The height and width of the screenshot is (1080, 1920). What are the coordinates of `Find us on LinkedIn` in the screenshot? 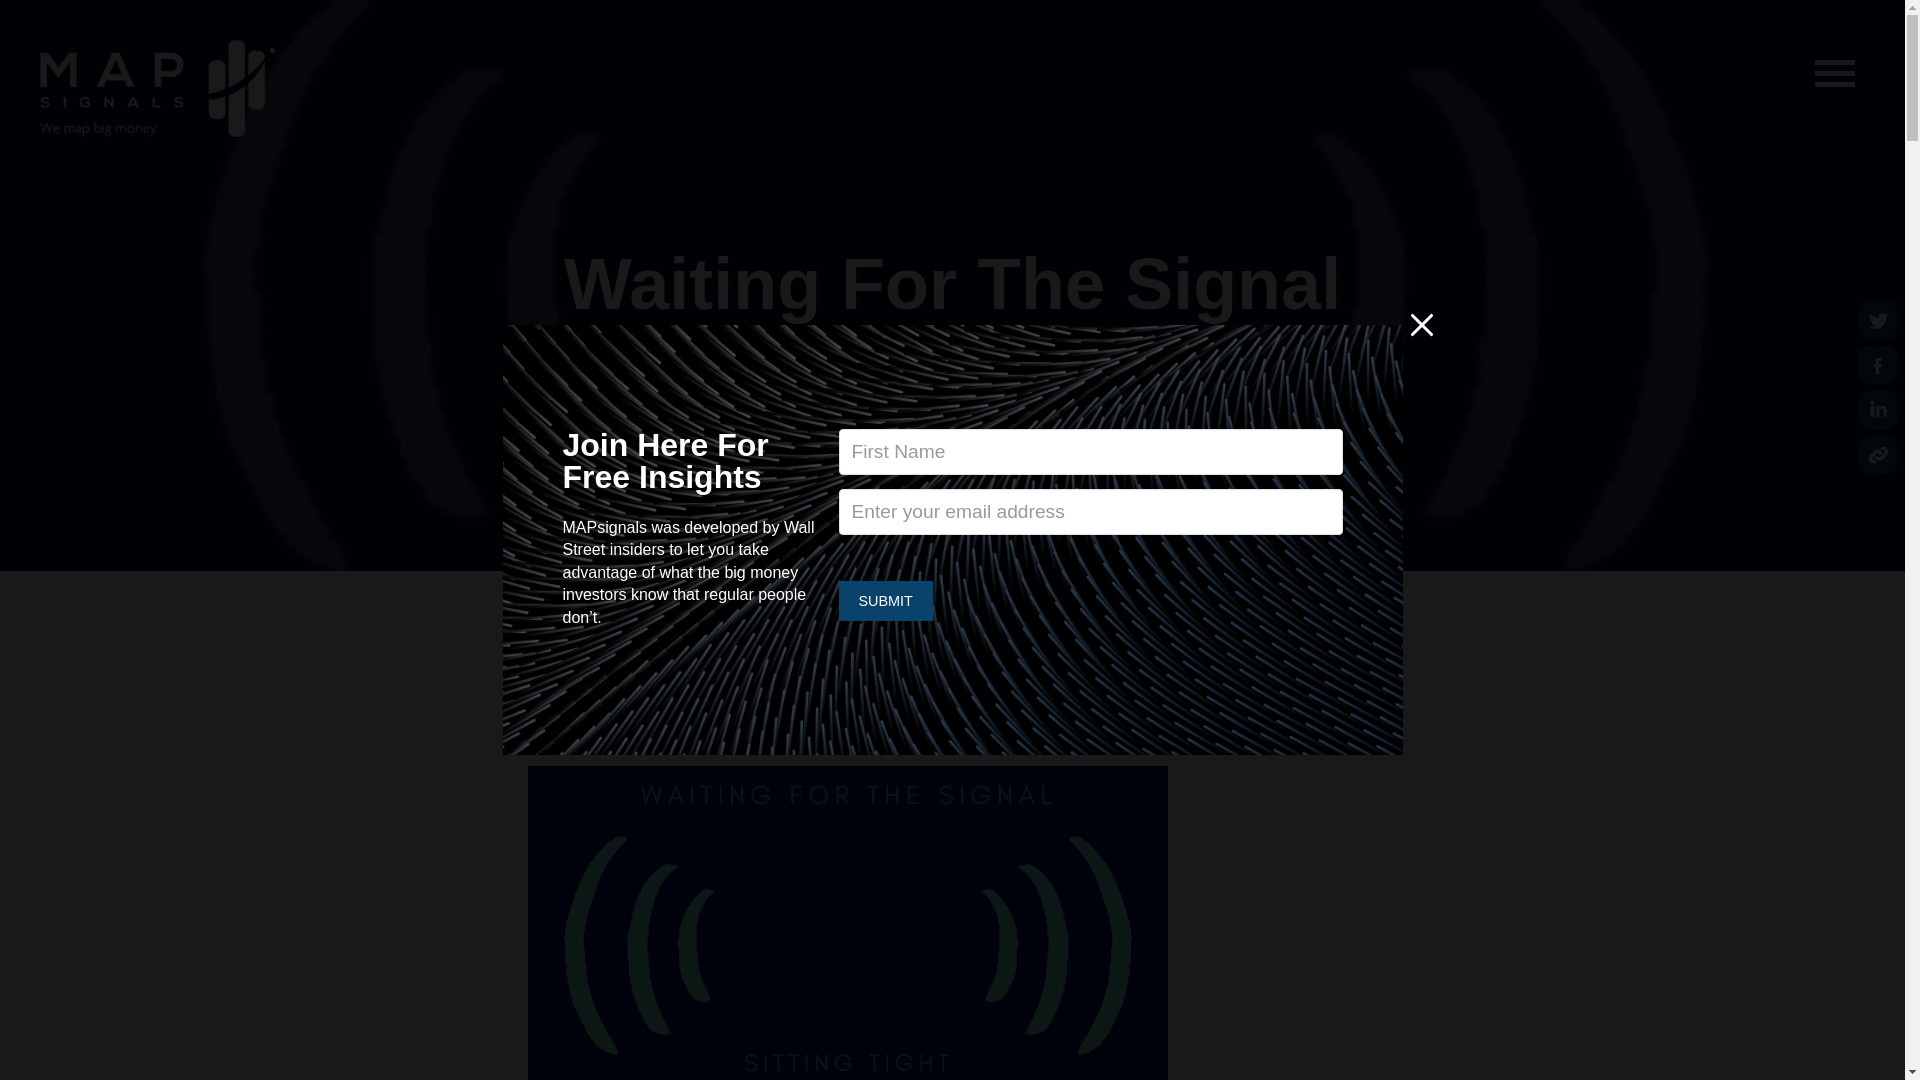 It's located at (1878, 409).